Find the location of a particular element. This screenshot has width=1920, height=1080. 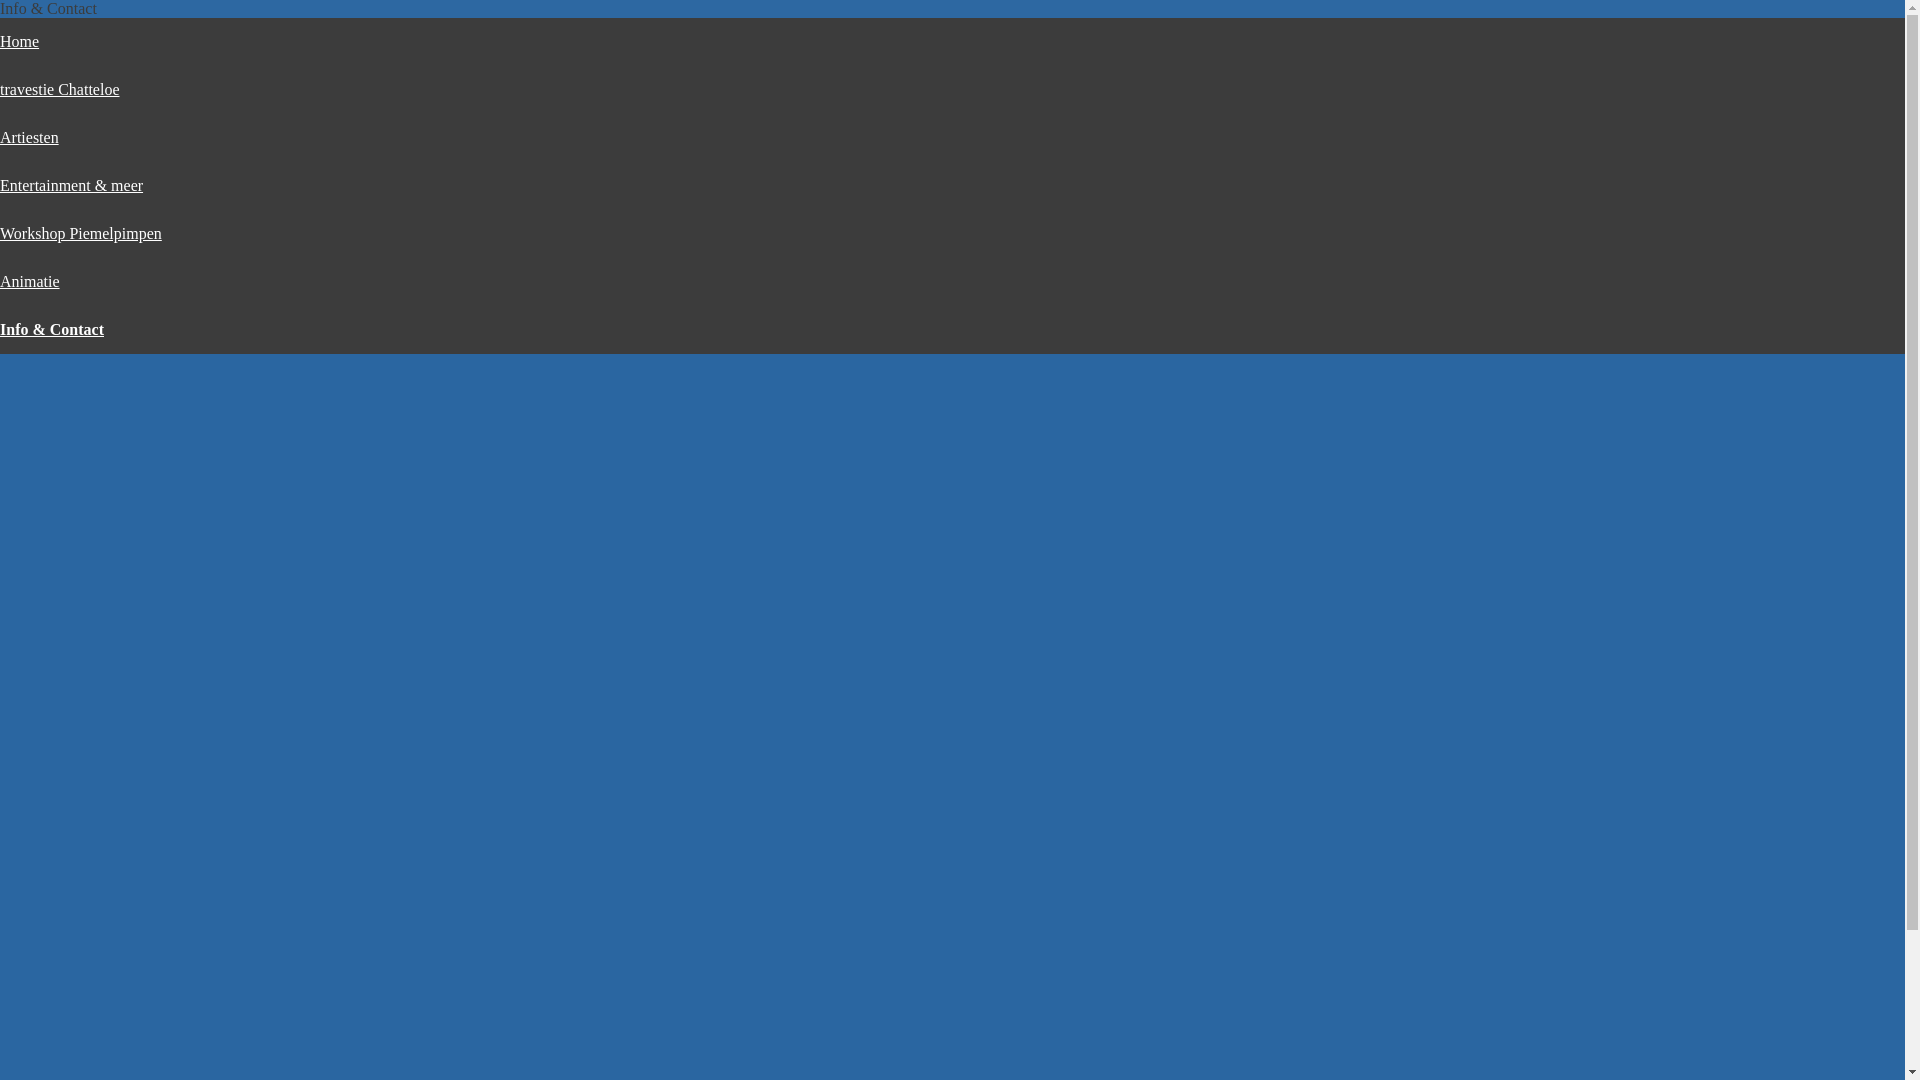

Entertainment & meer is located at coordinates (72, 186).